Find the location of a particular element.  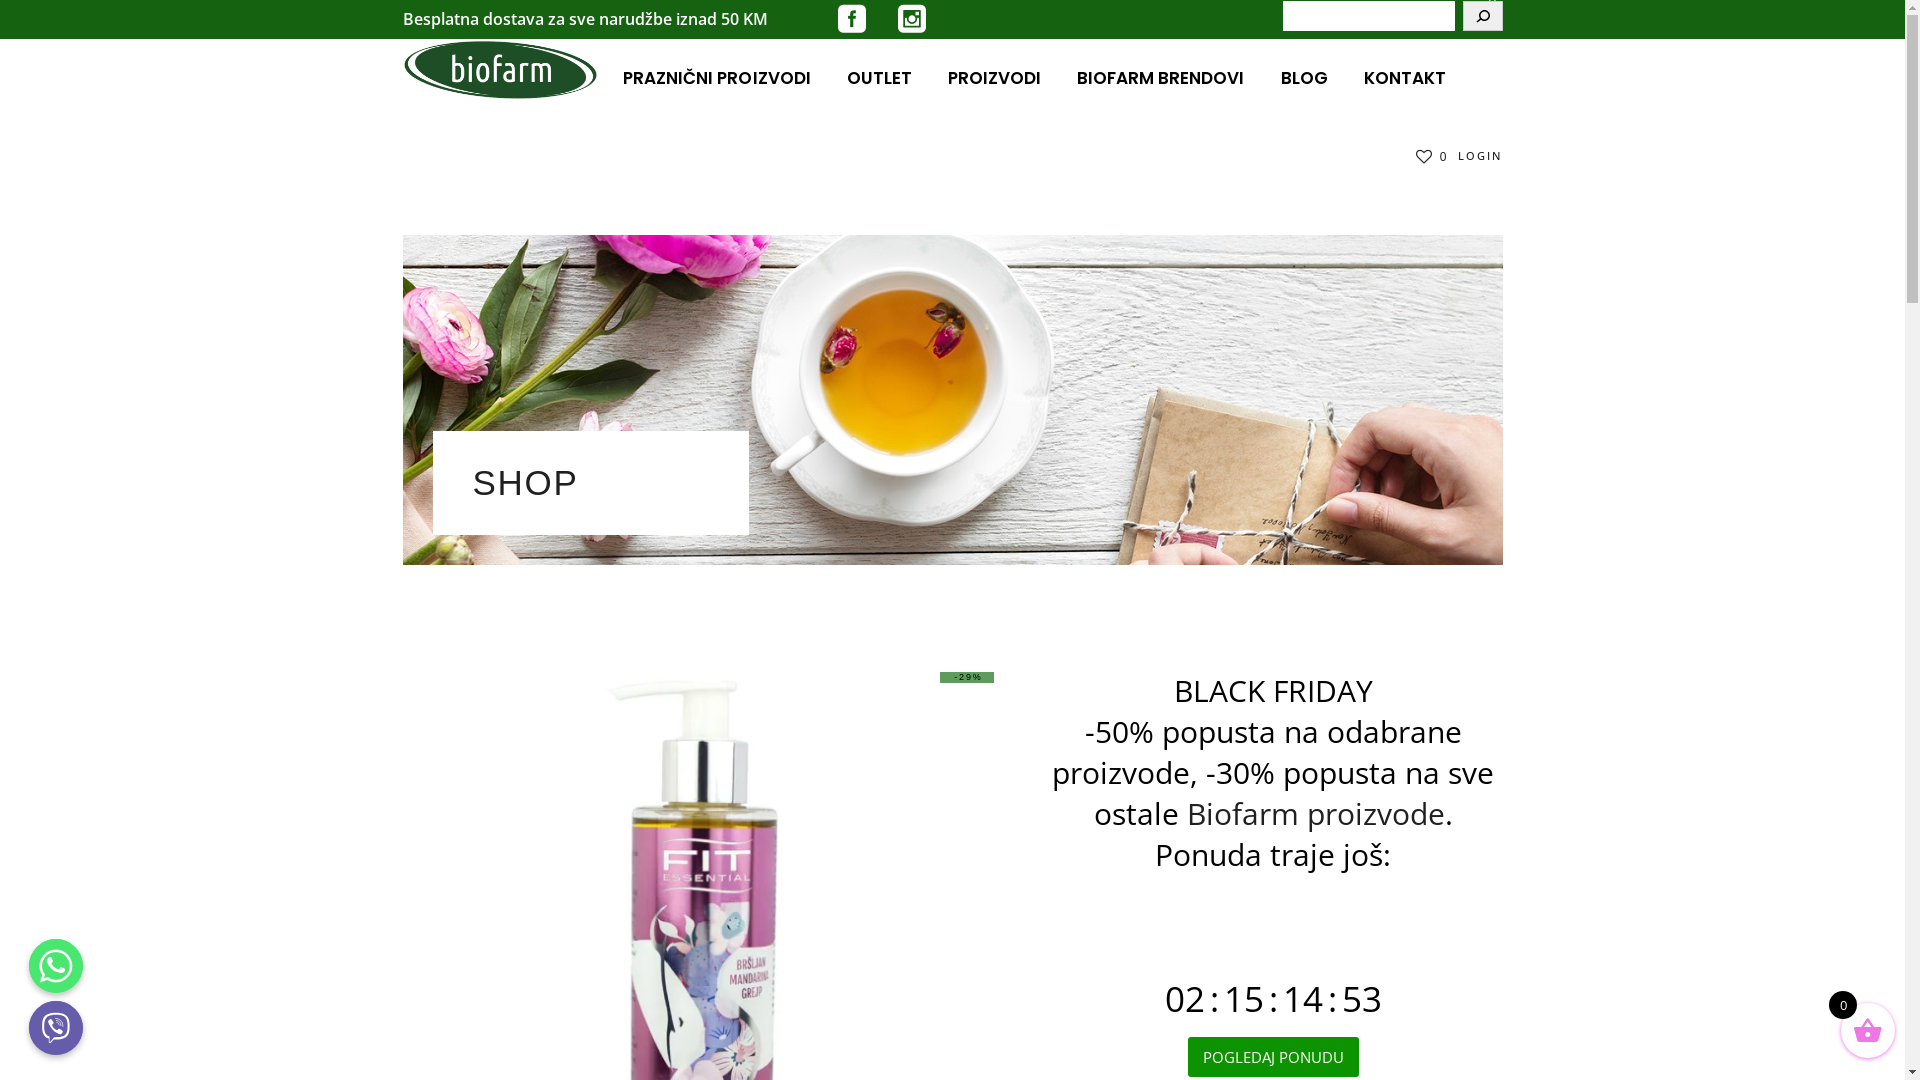

0 is located at coordinates (1432, 155).